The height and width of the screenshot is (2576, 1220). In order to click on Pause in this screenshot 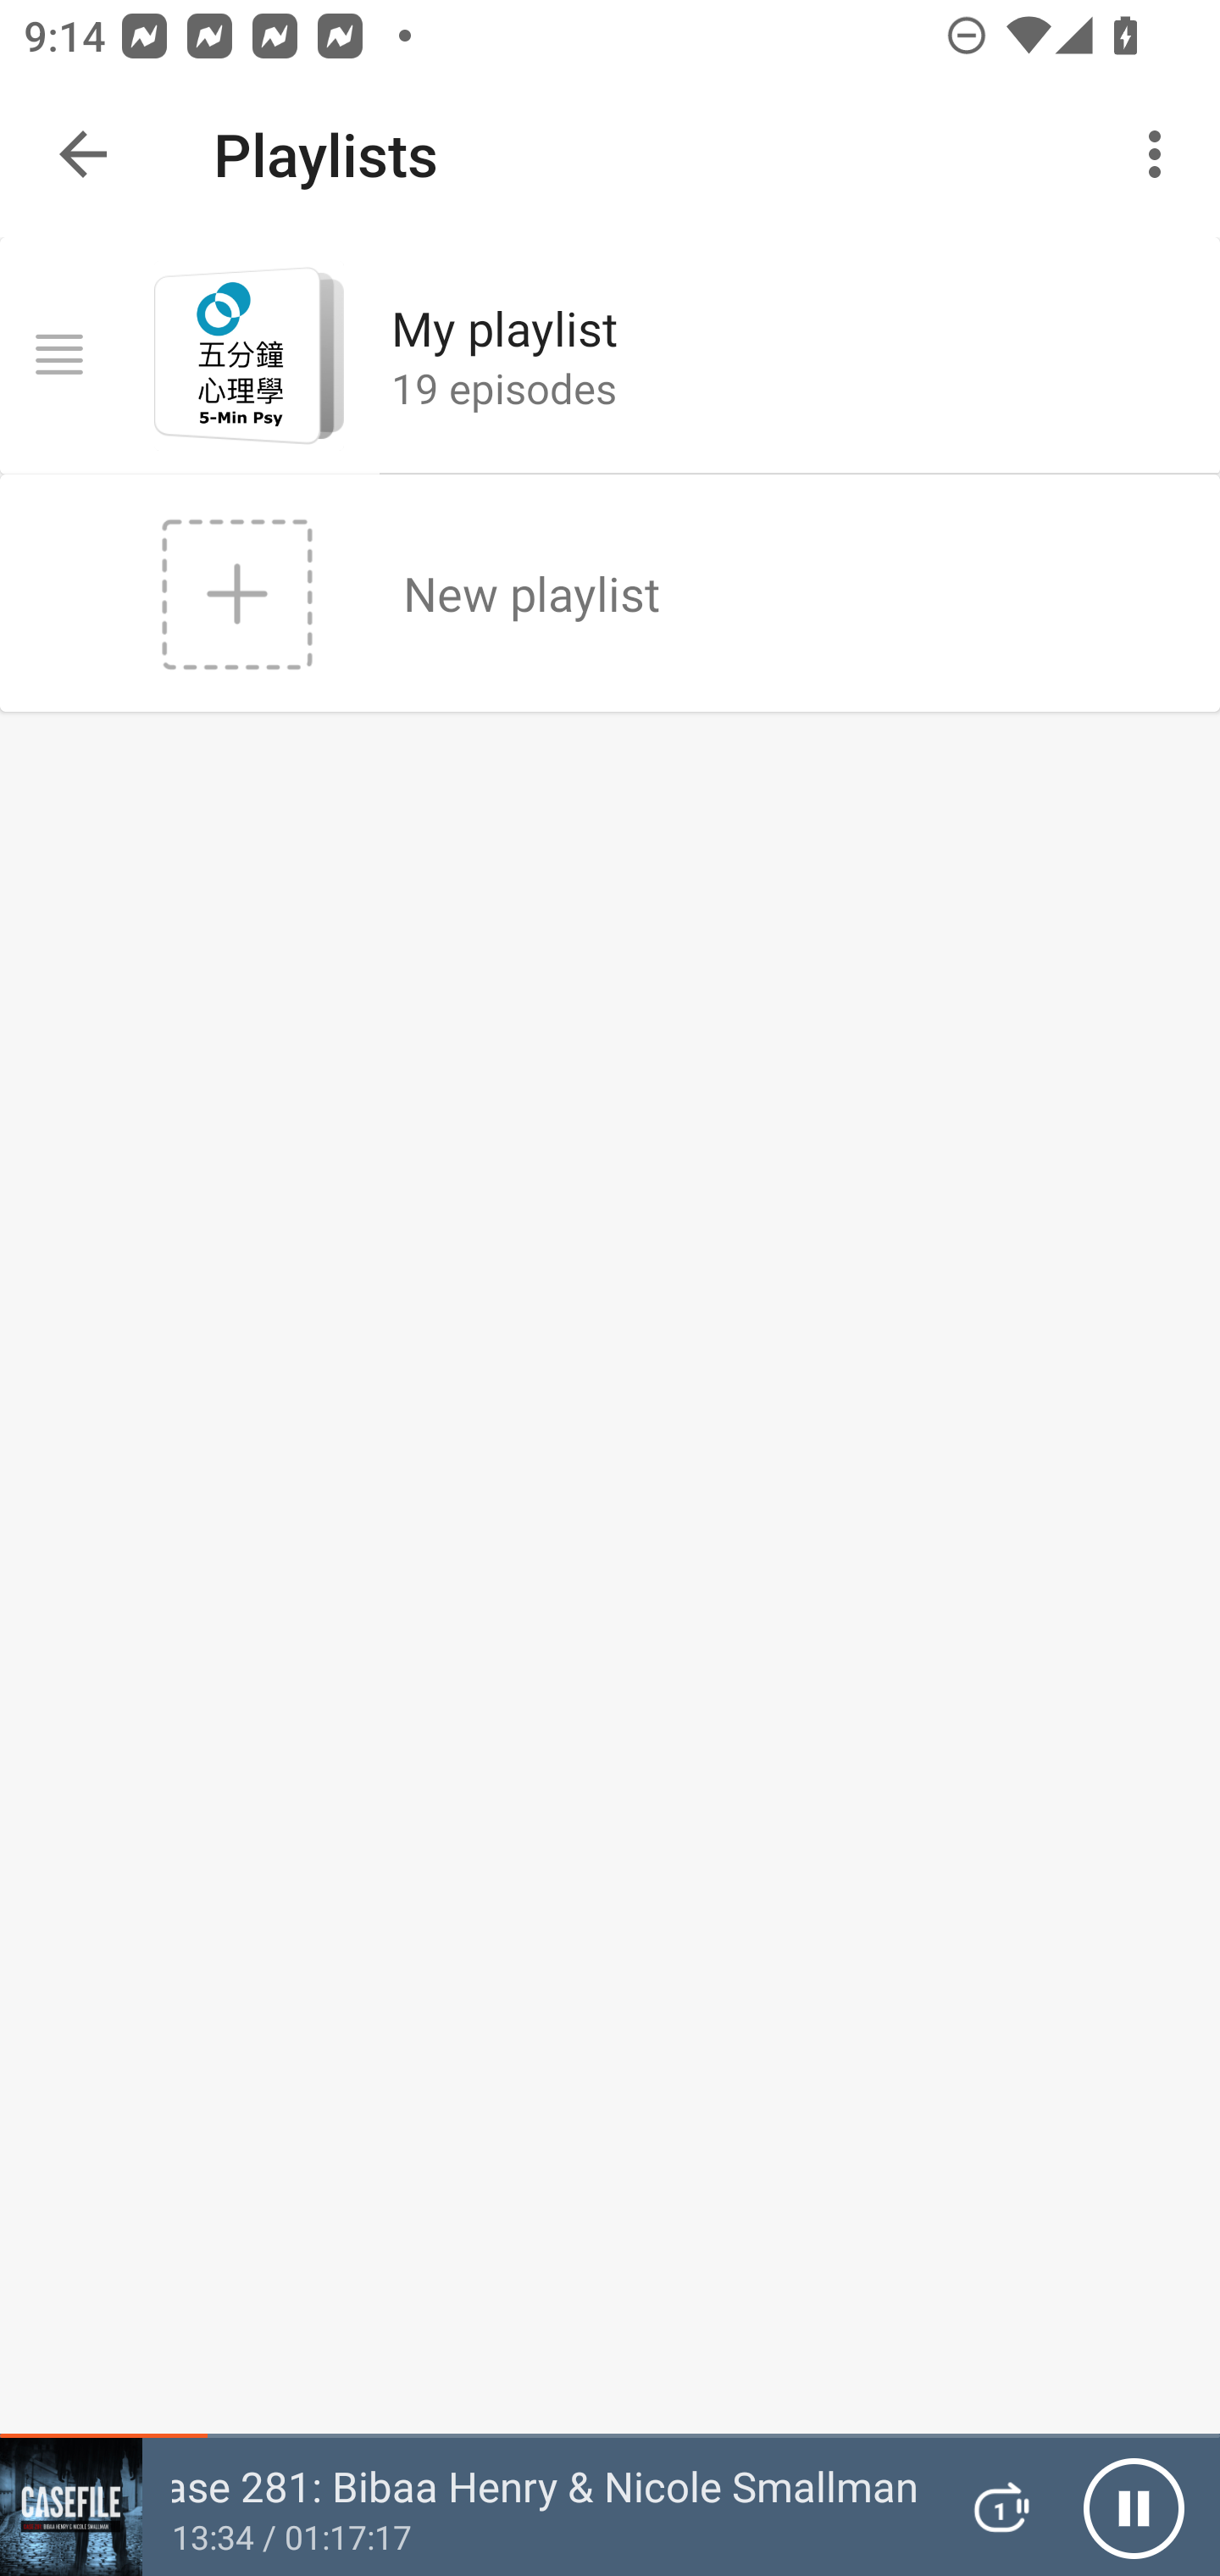, I will do `click(1134, 2507)`.